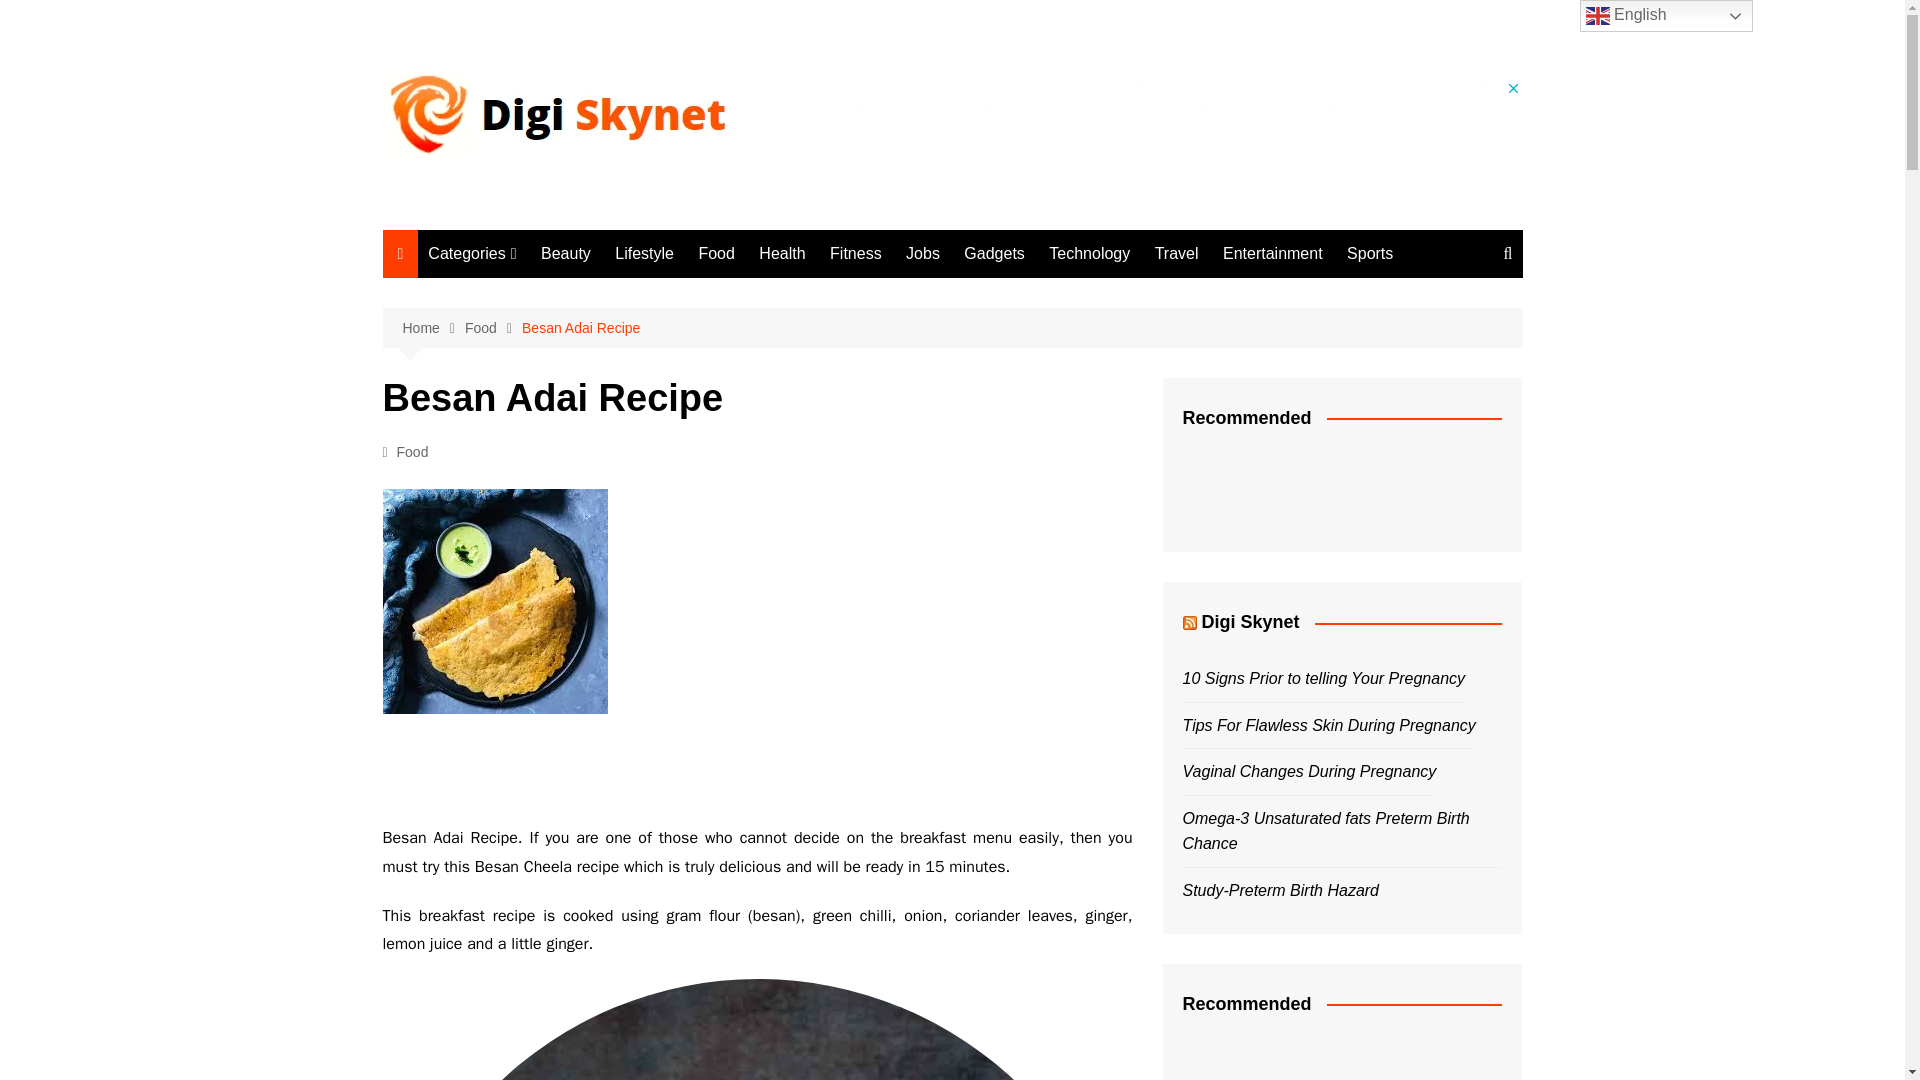 This screenshot has height=1080, width=1920. Describe the element at coordinates (1370, 254) in the screenshot. I see `Sports` at that location.